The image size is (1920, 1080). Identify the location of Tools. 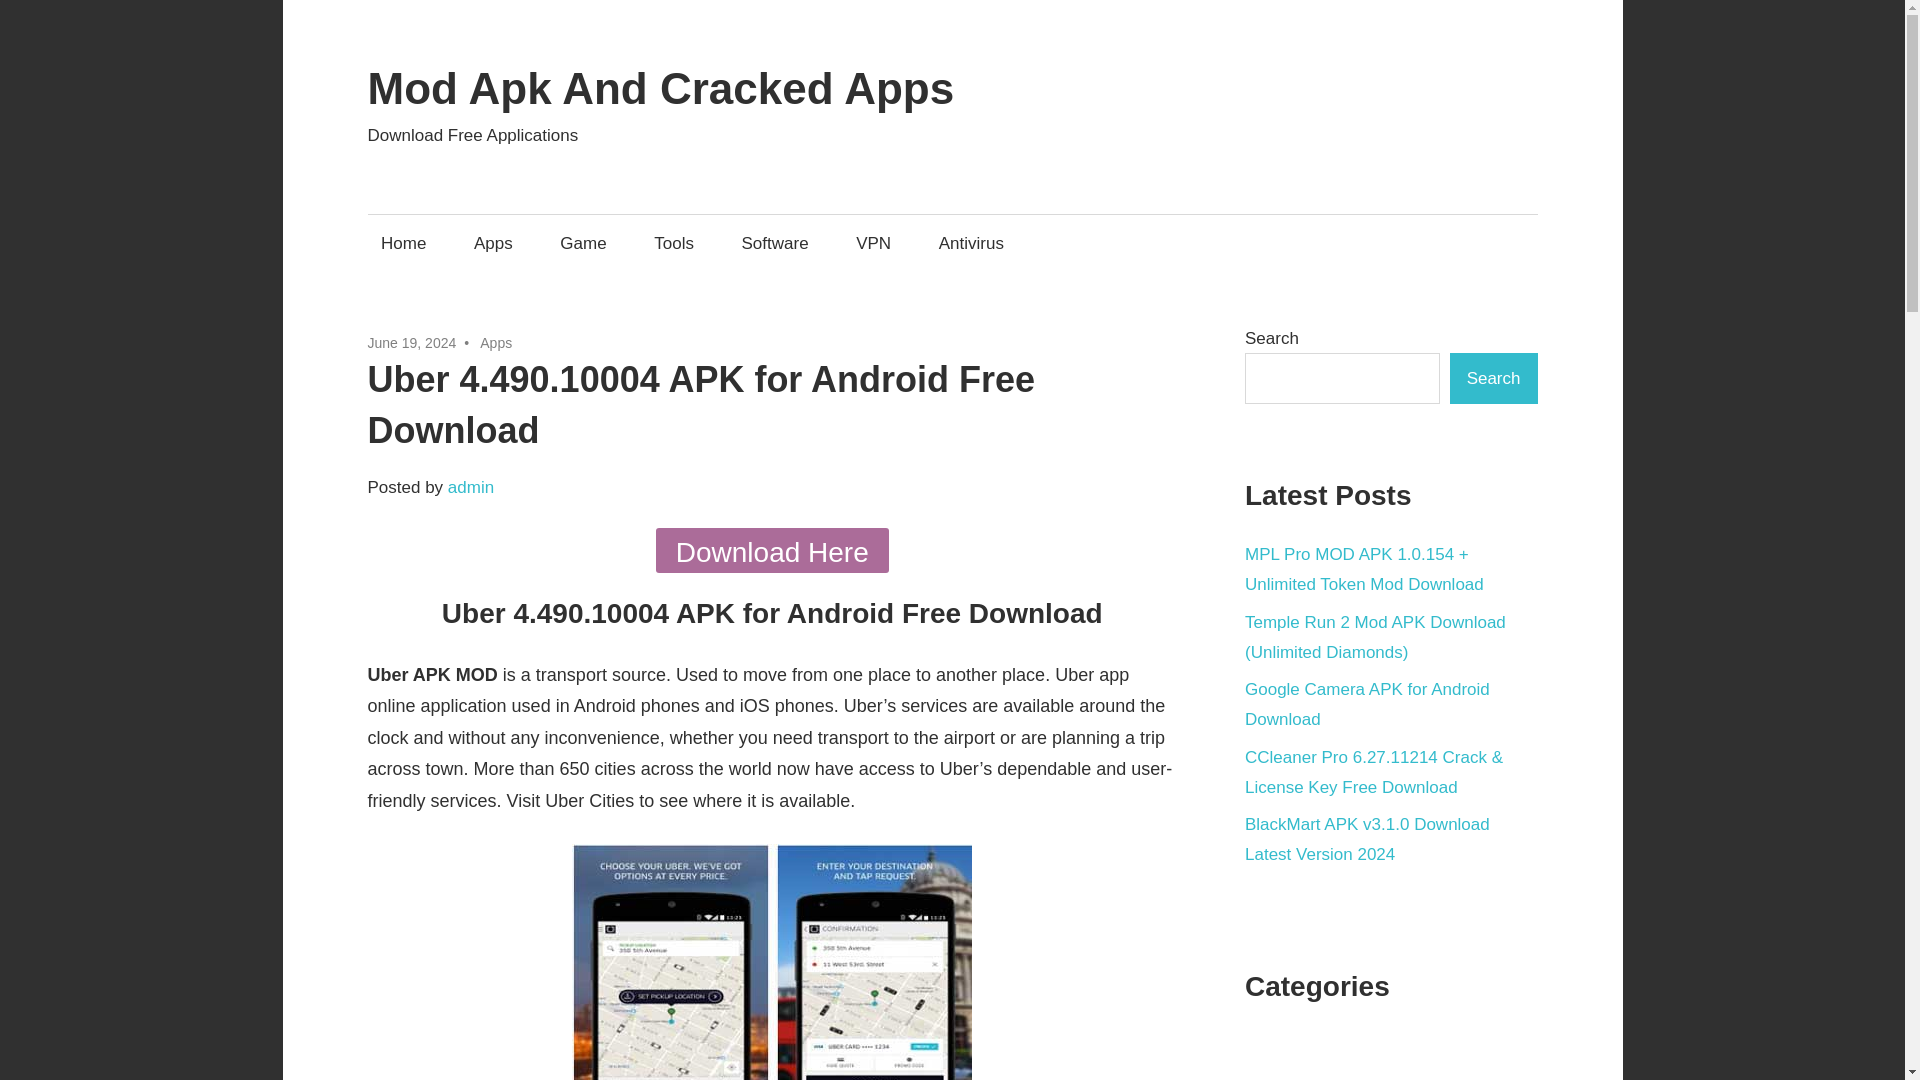
(674, 243).